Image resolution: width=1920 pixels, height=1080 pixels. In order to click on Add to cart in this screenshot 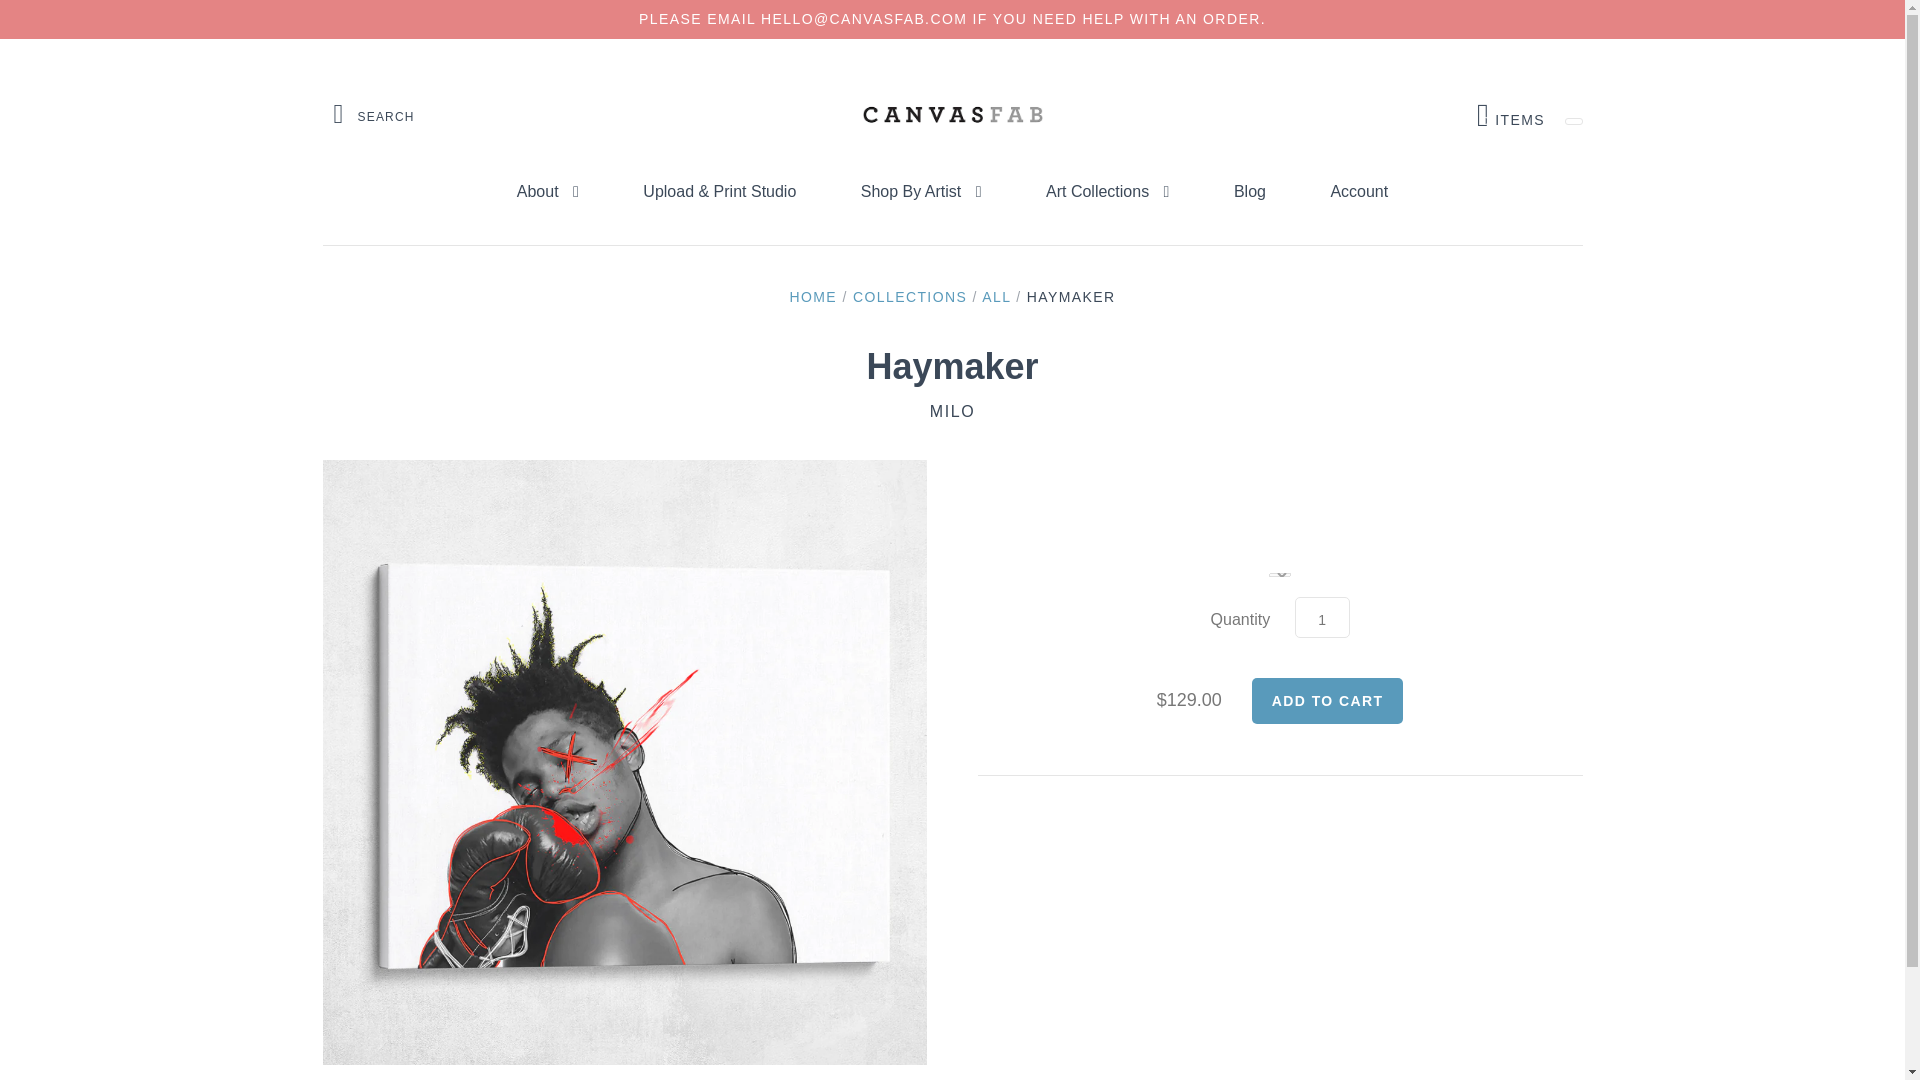, I will do `click(1510, 115)`.